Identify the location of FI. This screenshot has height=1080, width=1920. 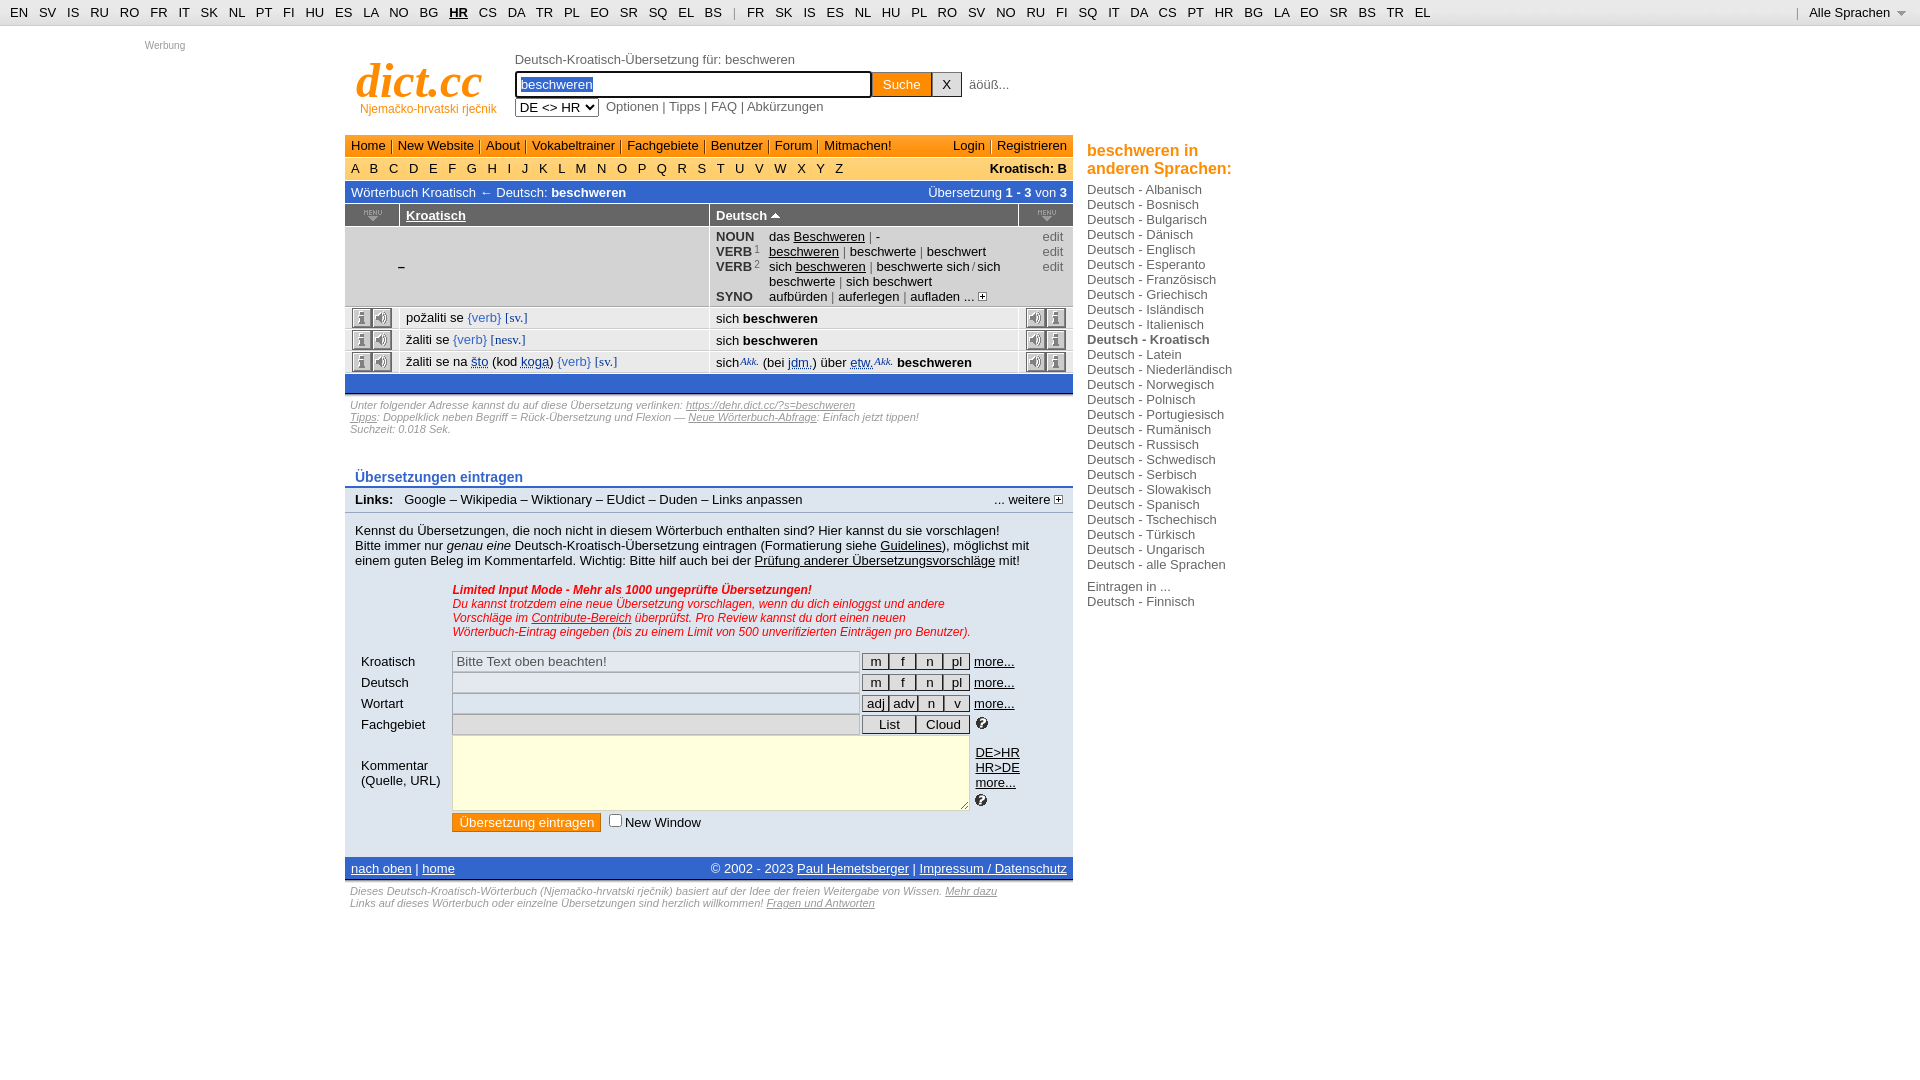
(289, 12).